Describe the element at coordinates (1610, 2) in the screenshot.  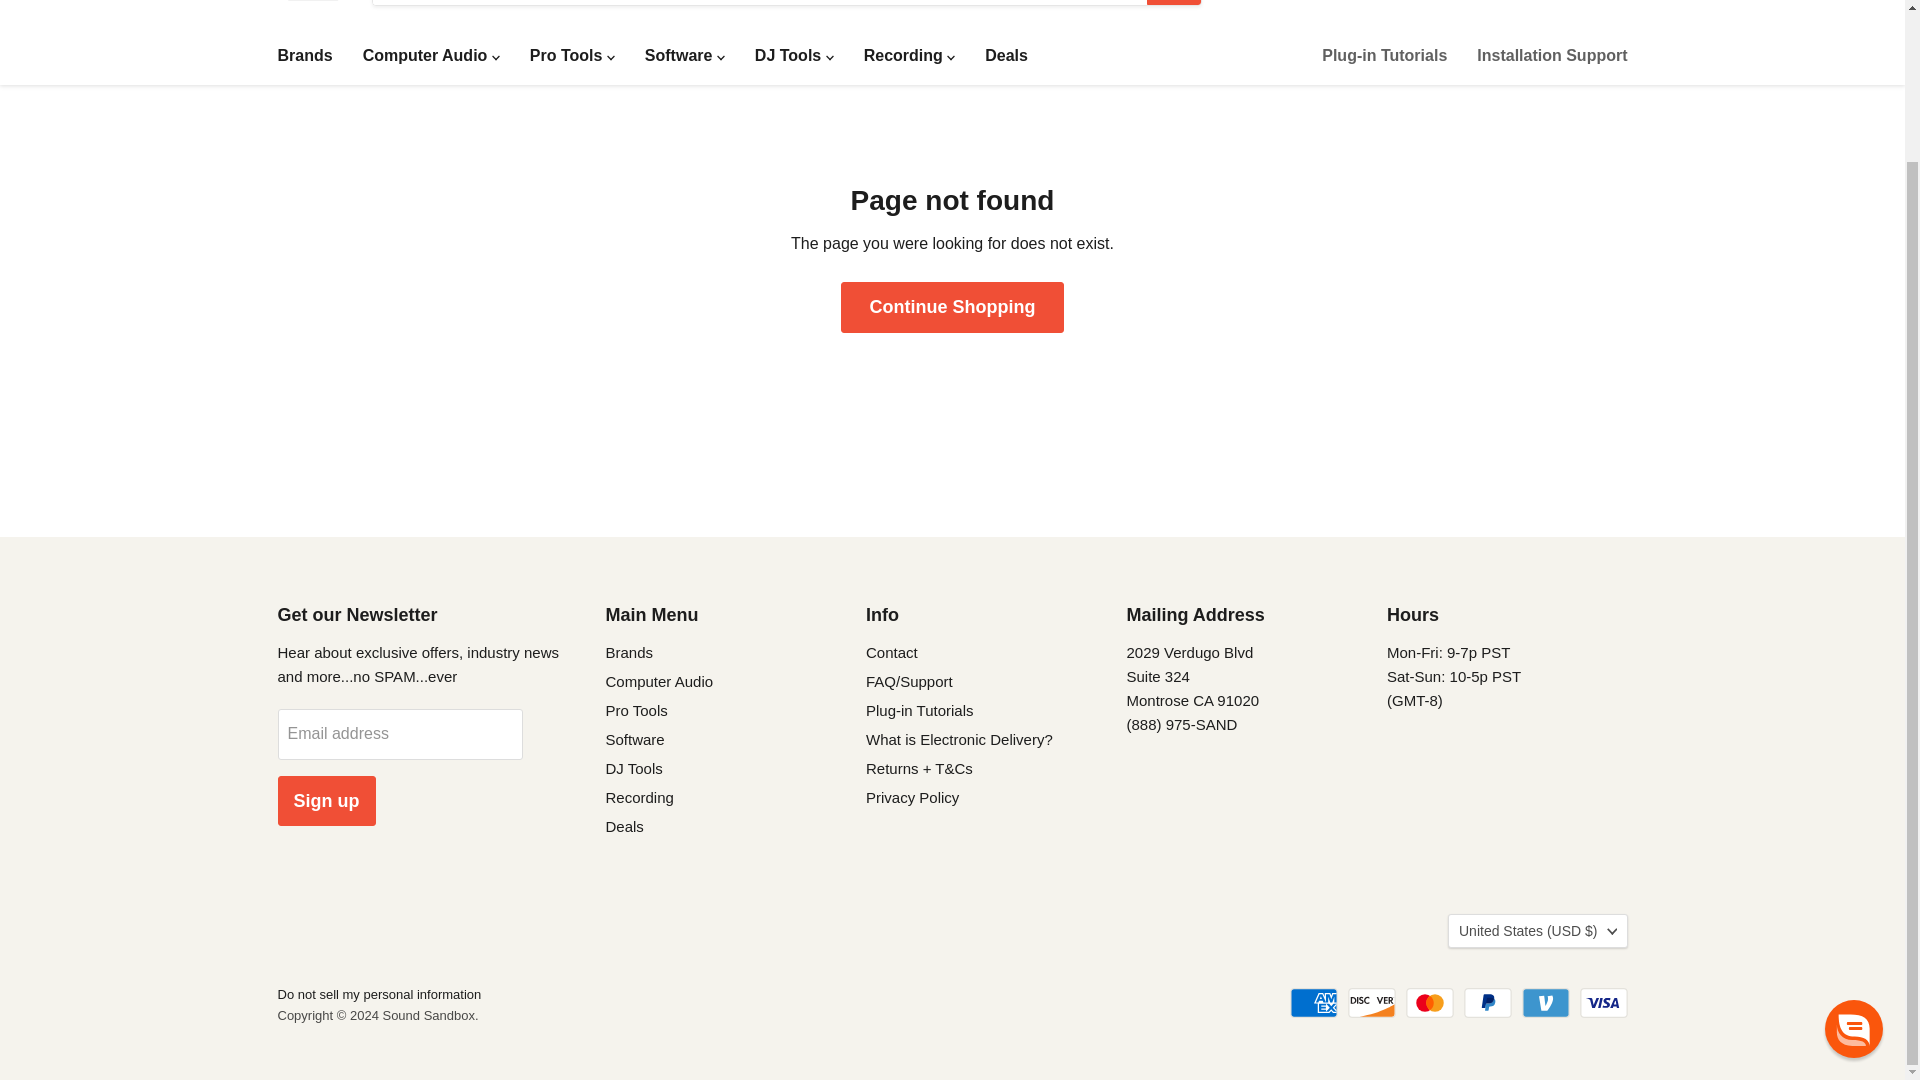
I see `View cart` at that location.